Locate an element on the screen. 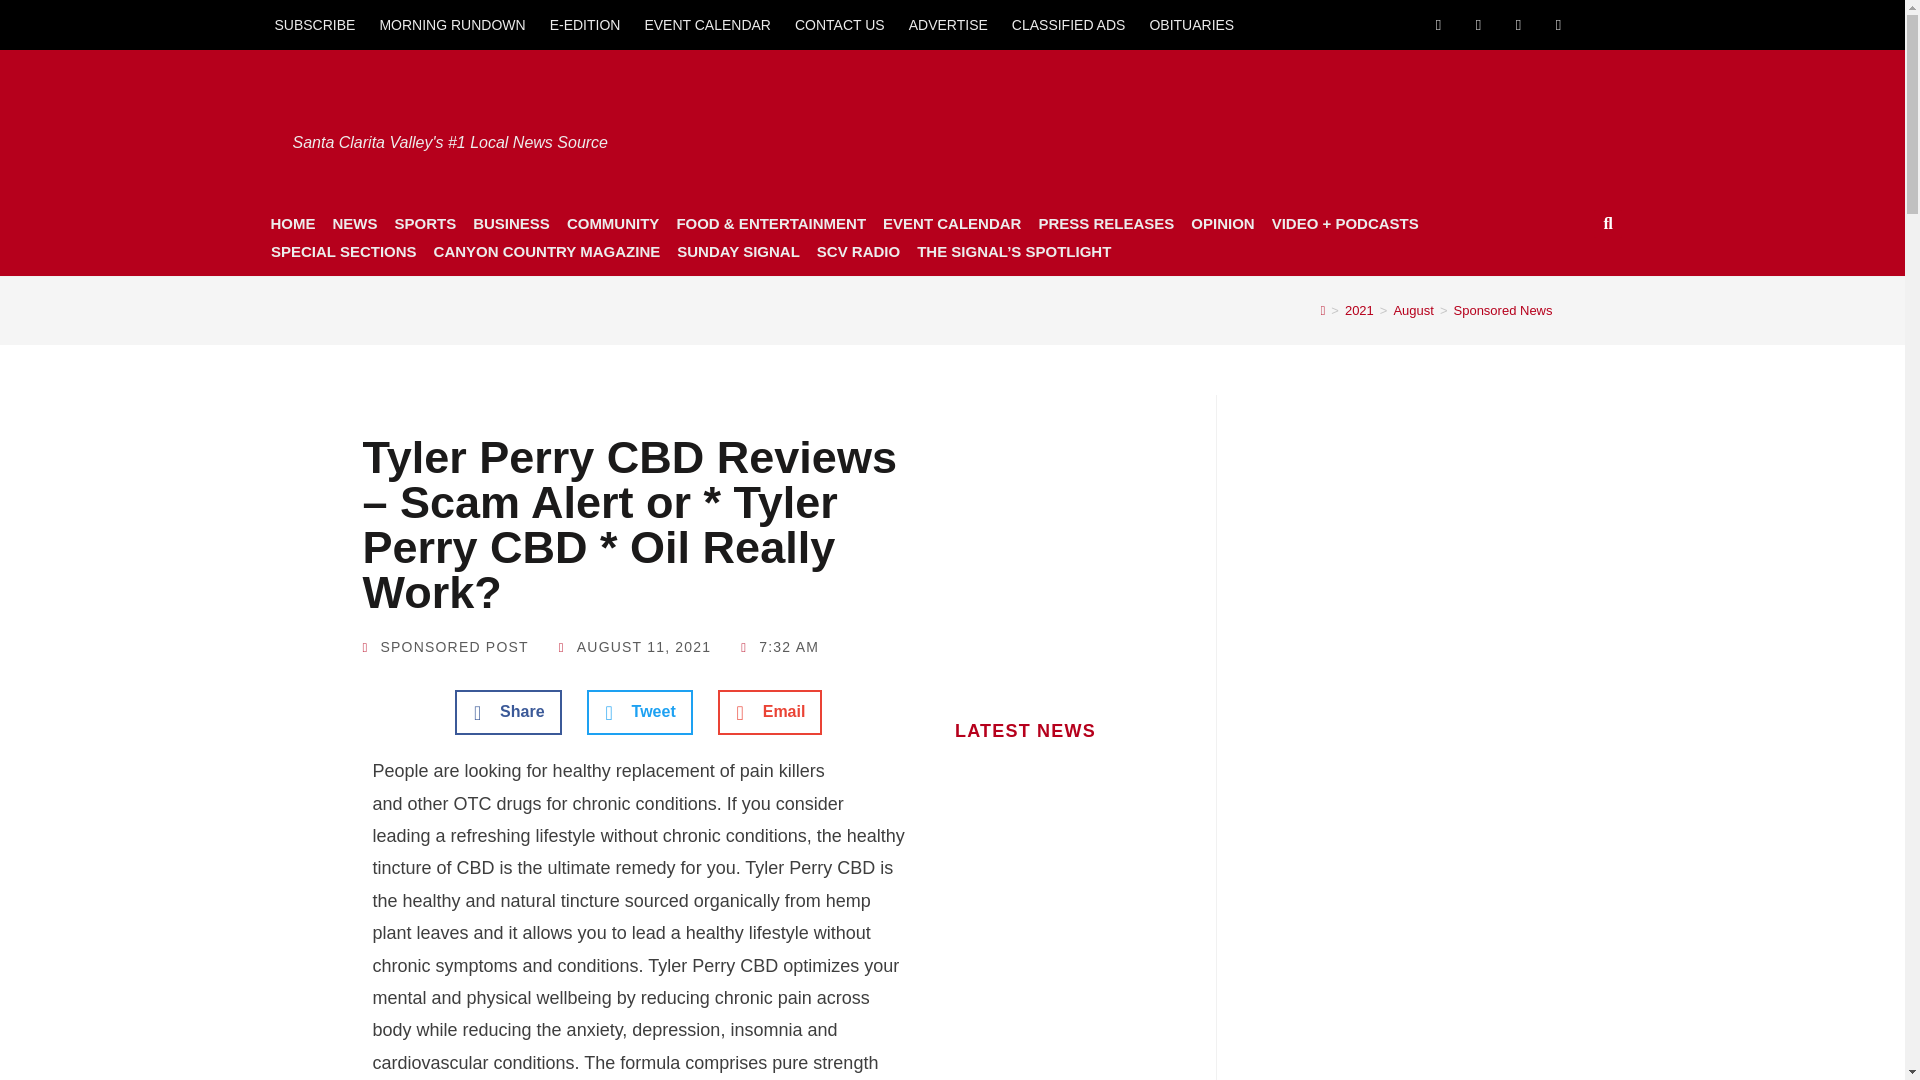 The width and height of the screenshot is (1920, 1080). HOME is located at coordinates (292, 223).